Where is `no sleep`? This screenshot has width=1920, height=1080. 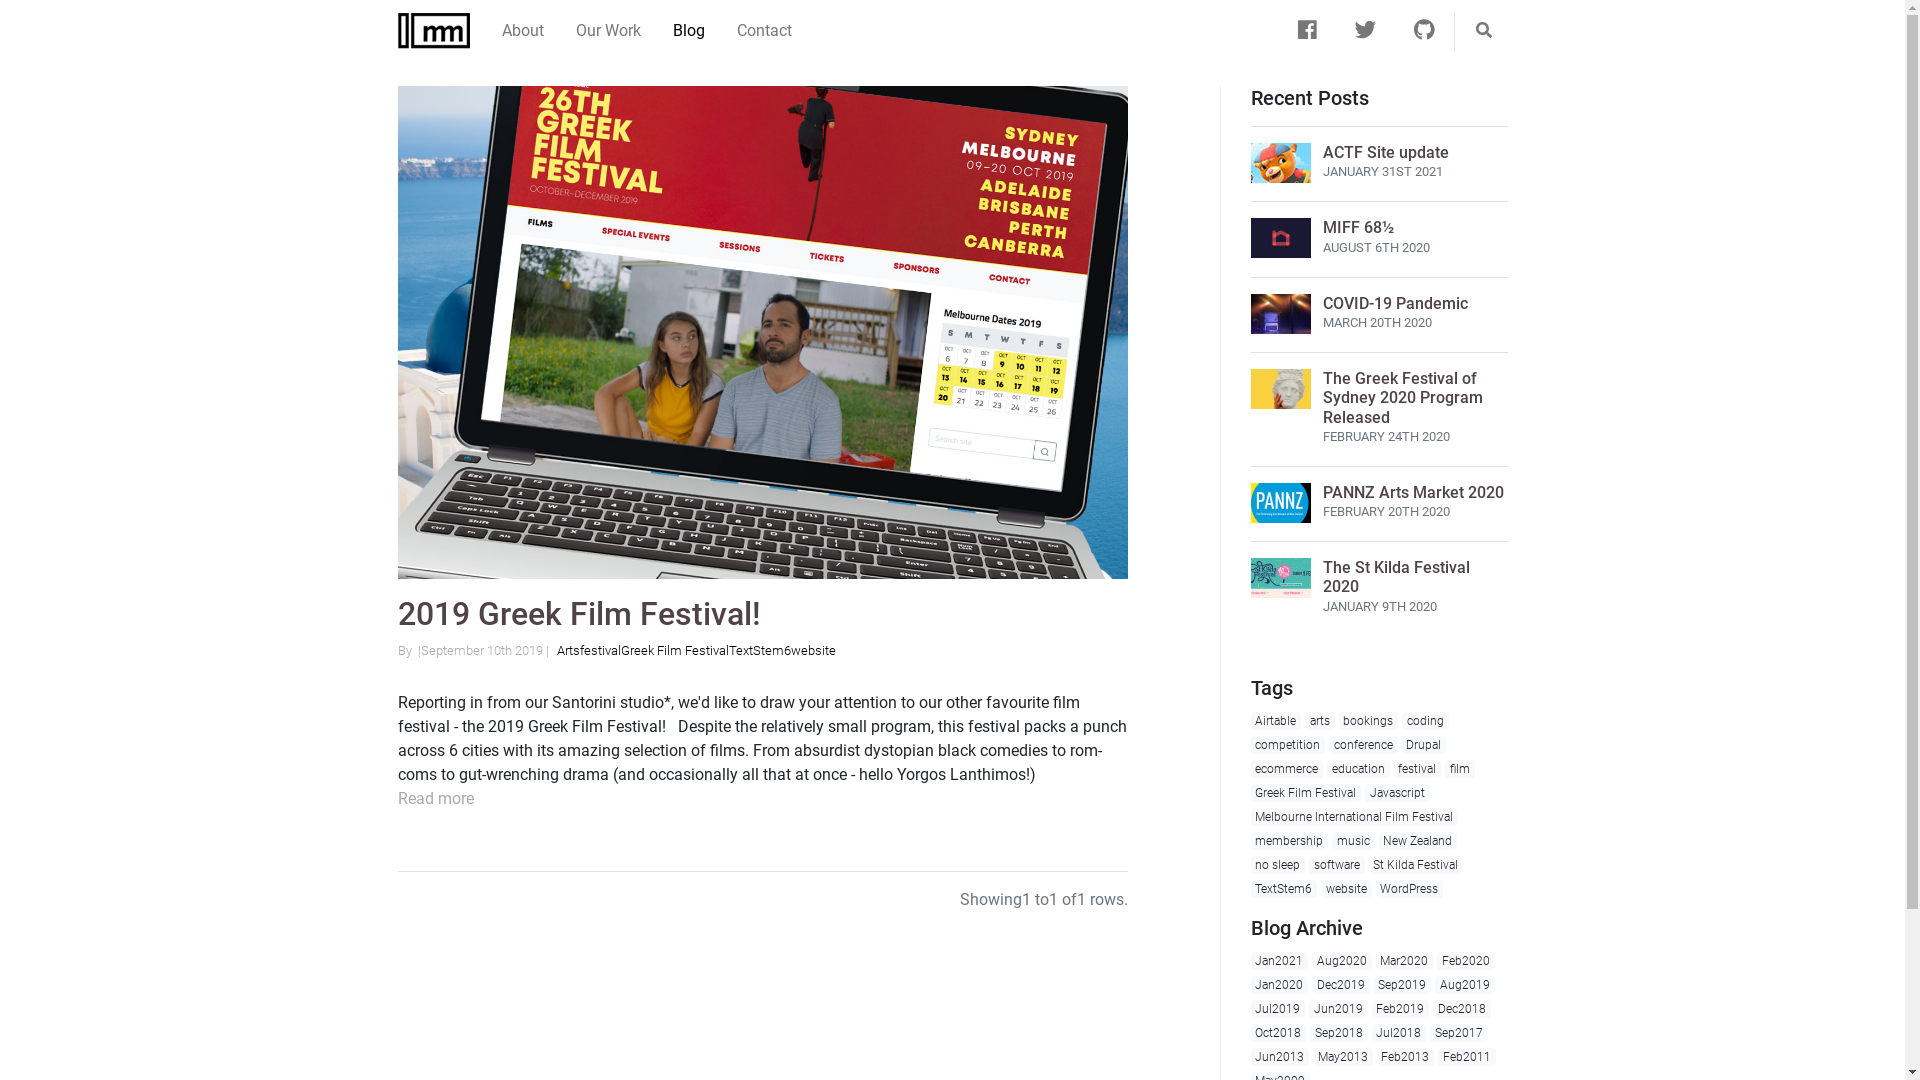 no sleep is located at coordinates (1278, 865).